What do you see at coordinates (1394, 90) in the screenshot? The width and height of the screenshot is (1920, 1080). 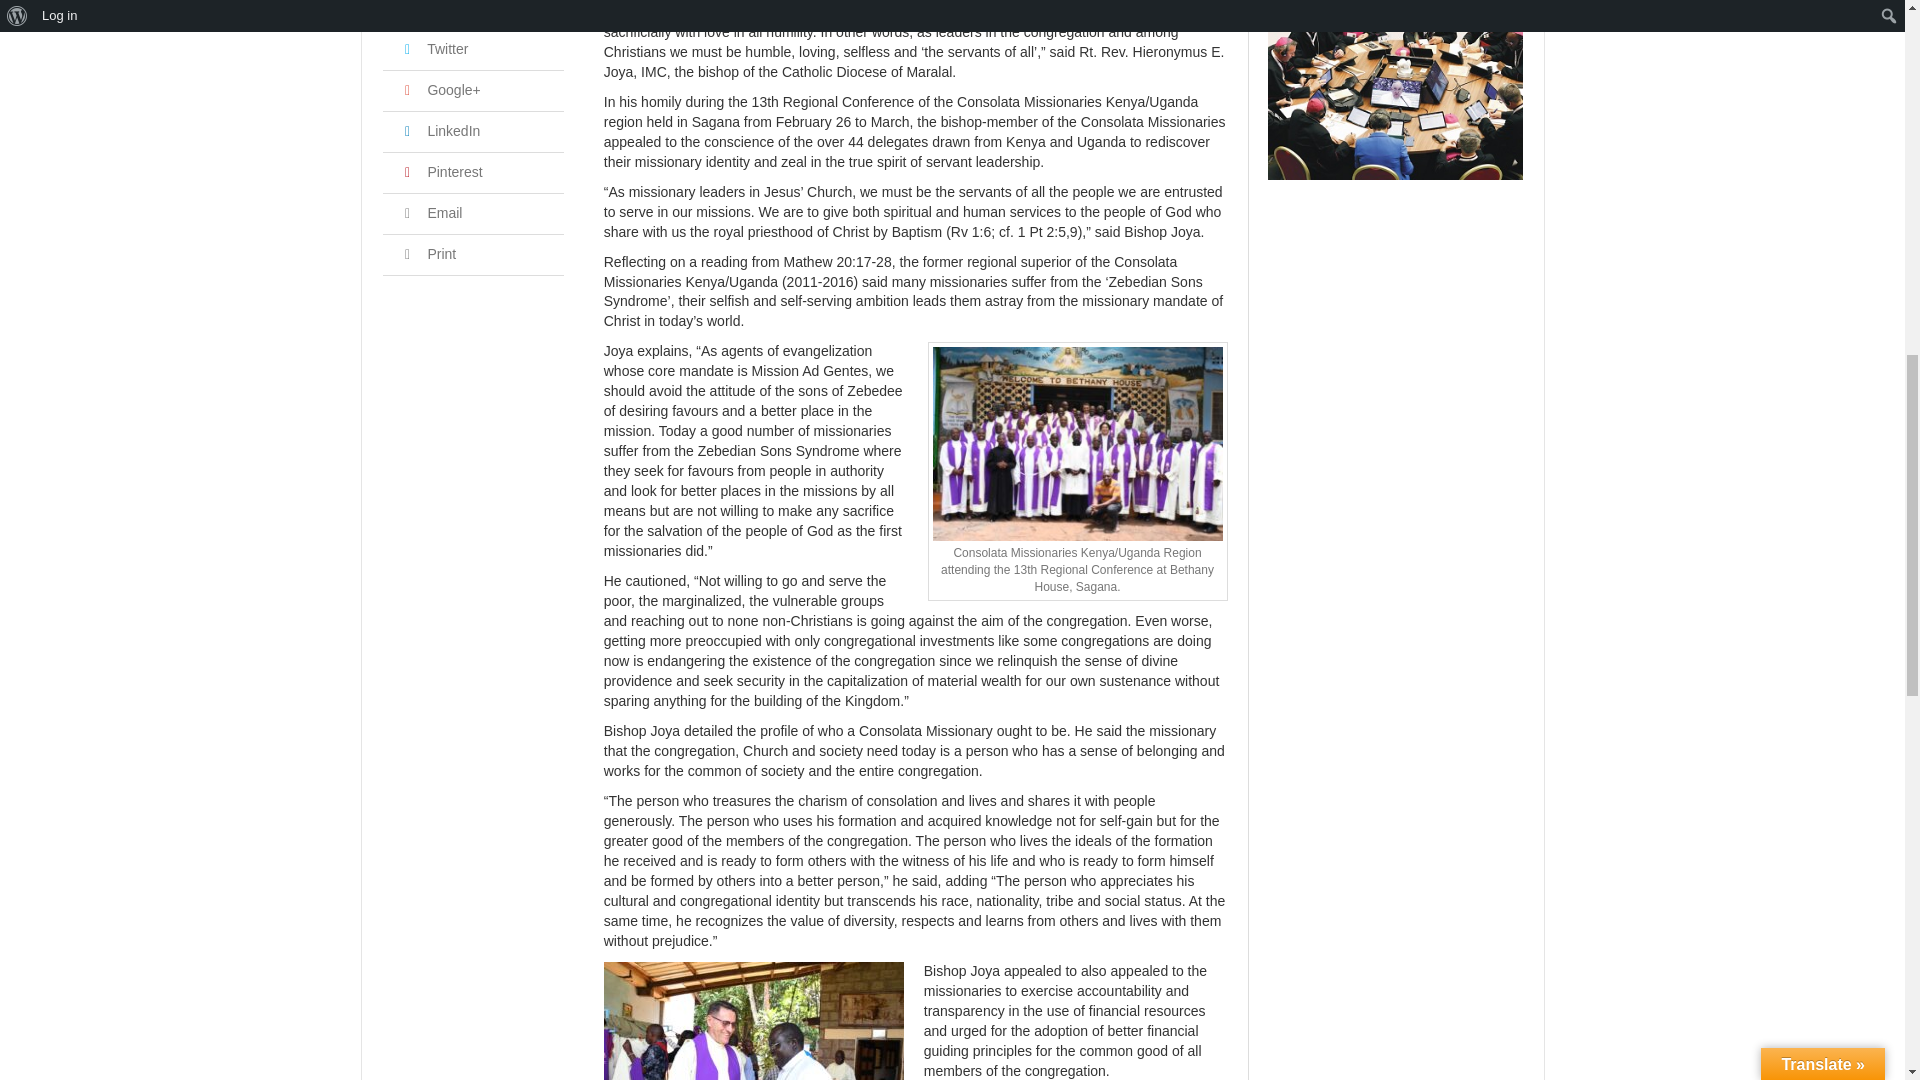 I see `NEW ISSUE` at bounding box center [1394, 90].